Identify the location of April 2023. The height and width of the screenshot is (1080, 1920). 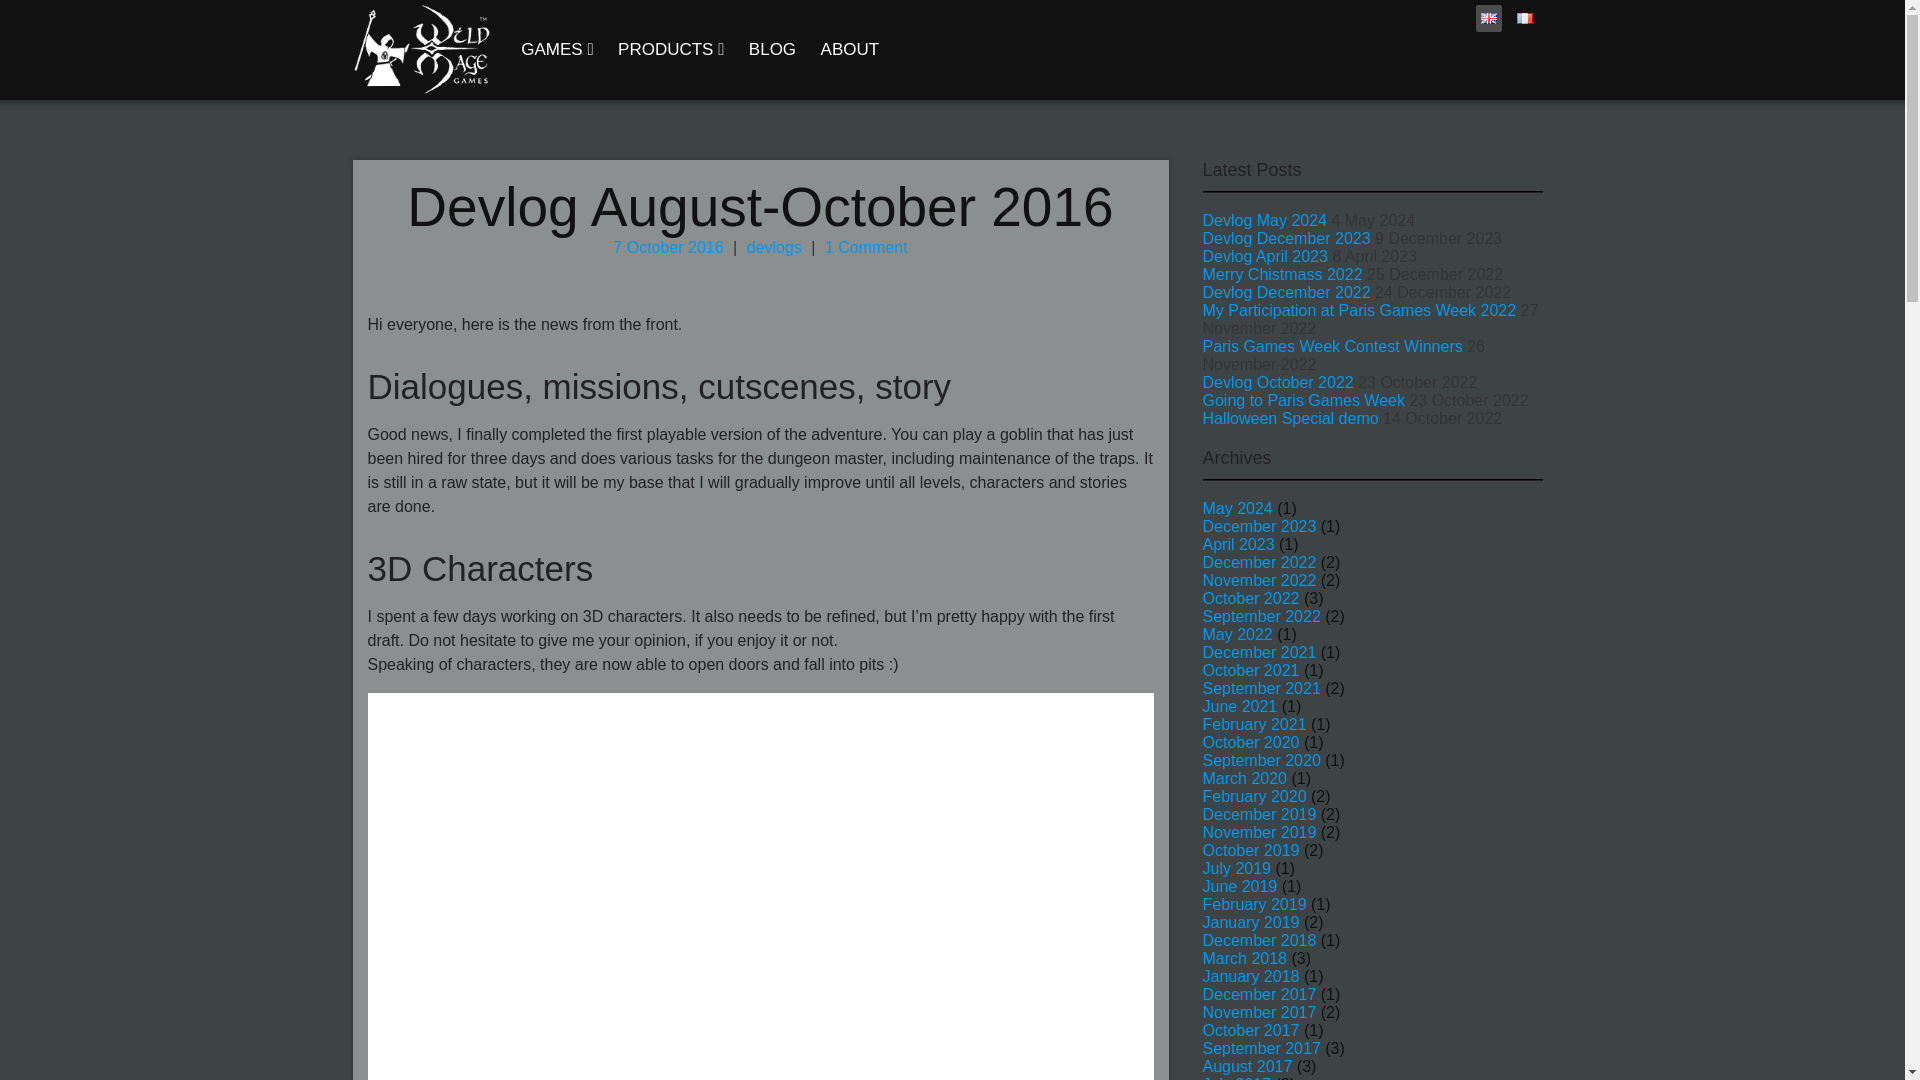
(1238, 544).